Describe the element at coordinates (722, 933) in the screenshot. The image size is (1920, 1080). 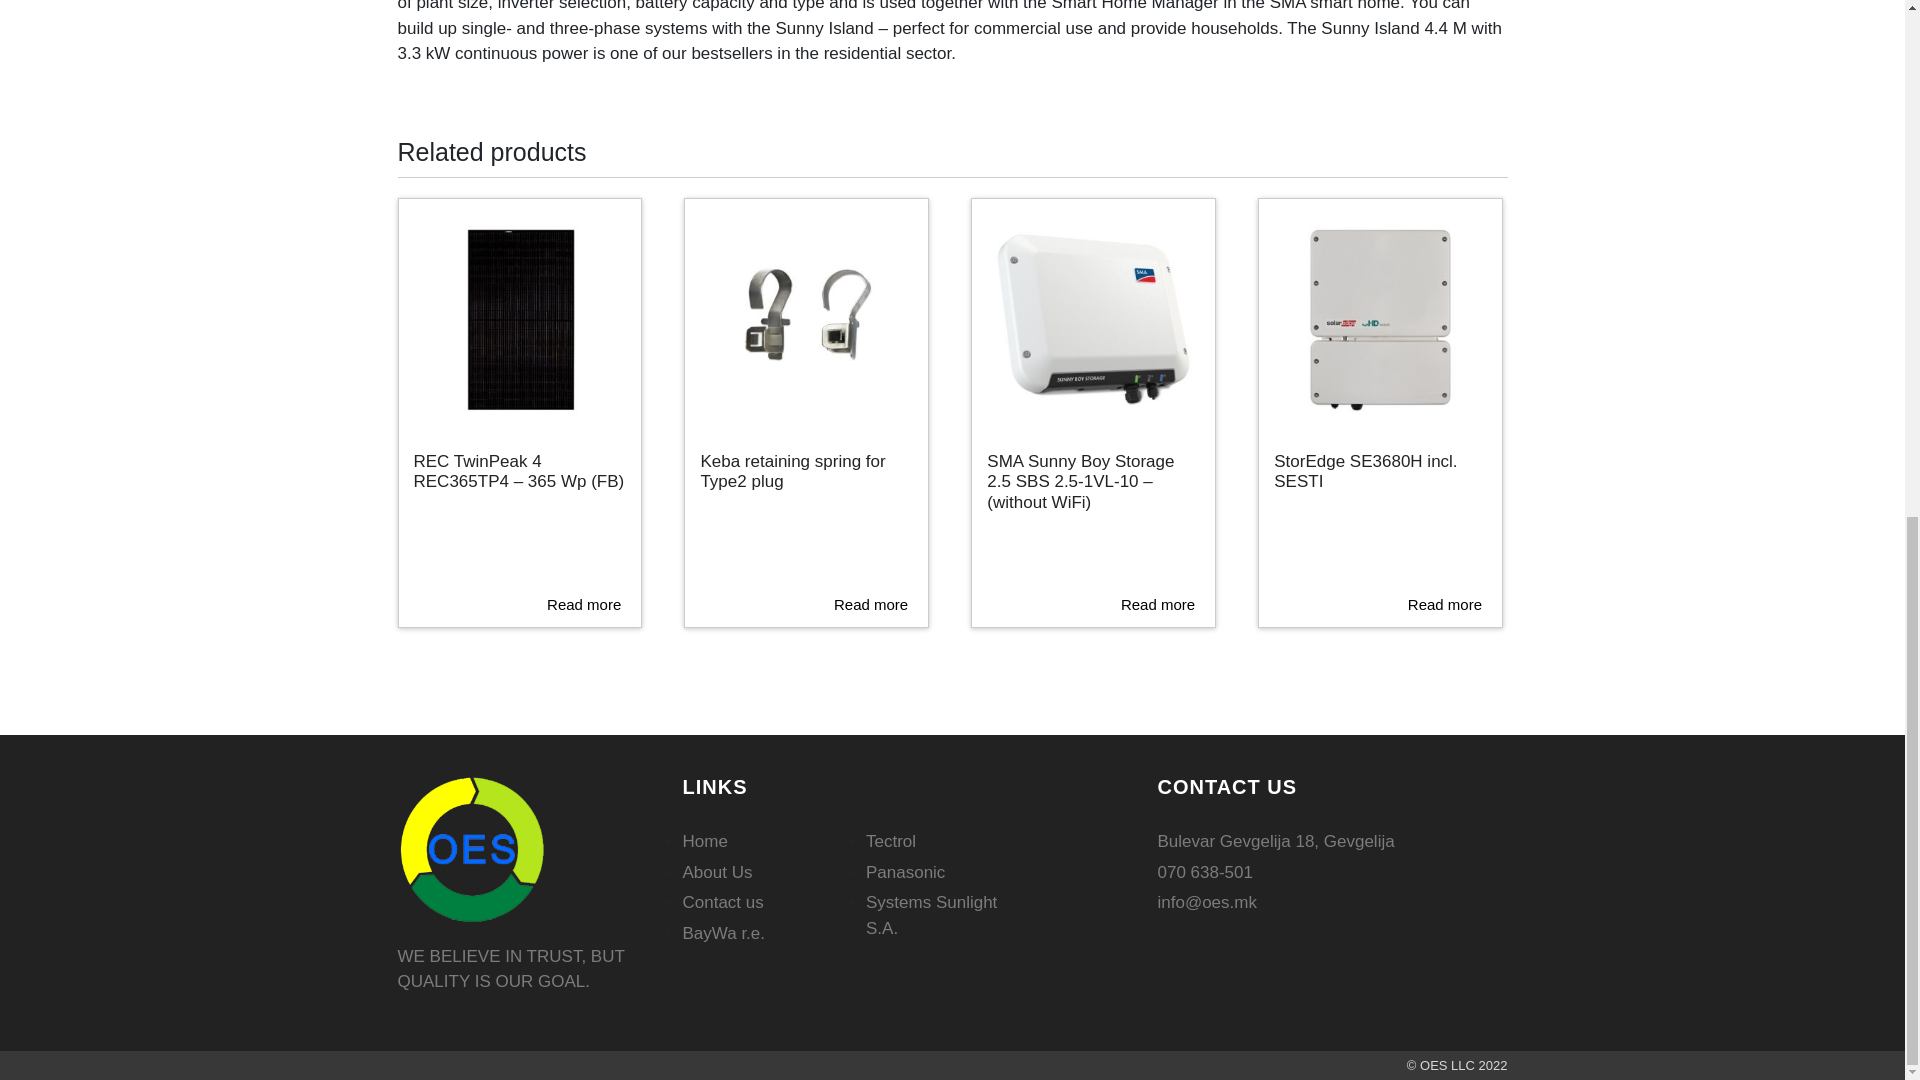
I see `BayWa r.e.` at that location.